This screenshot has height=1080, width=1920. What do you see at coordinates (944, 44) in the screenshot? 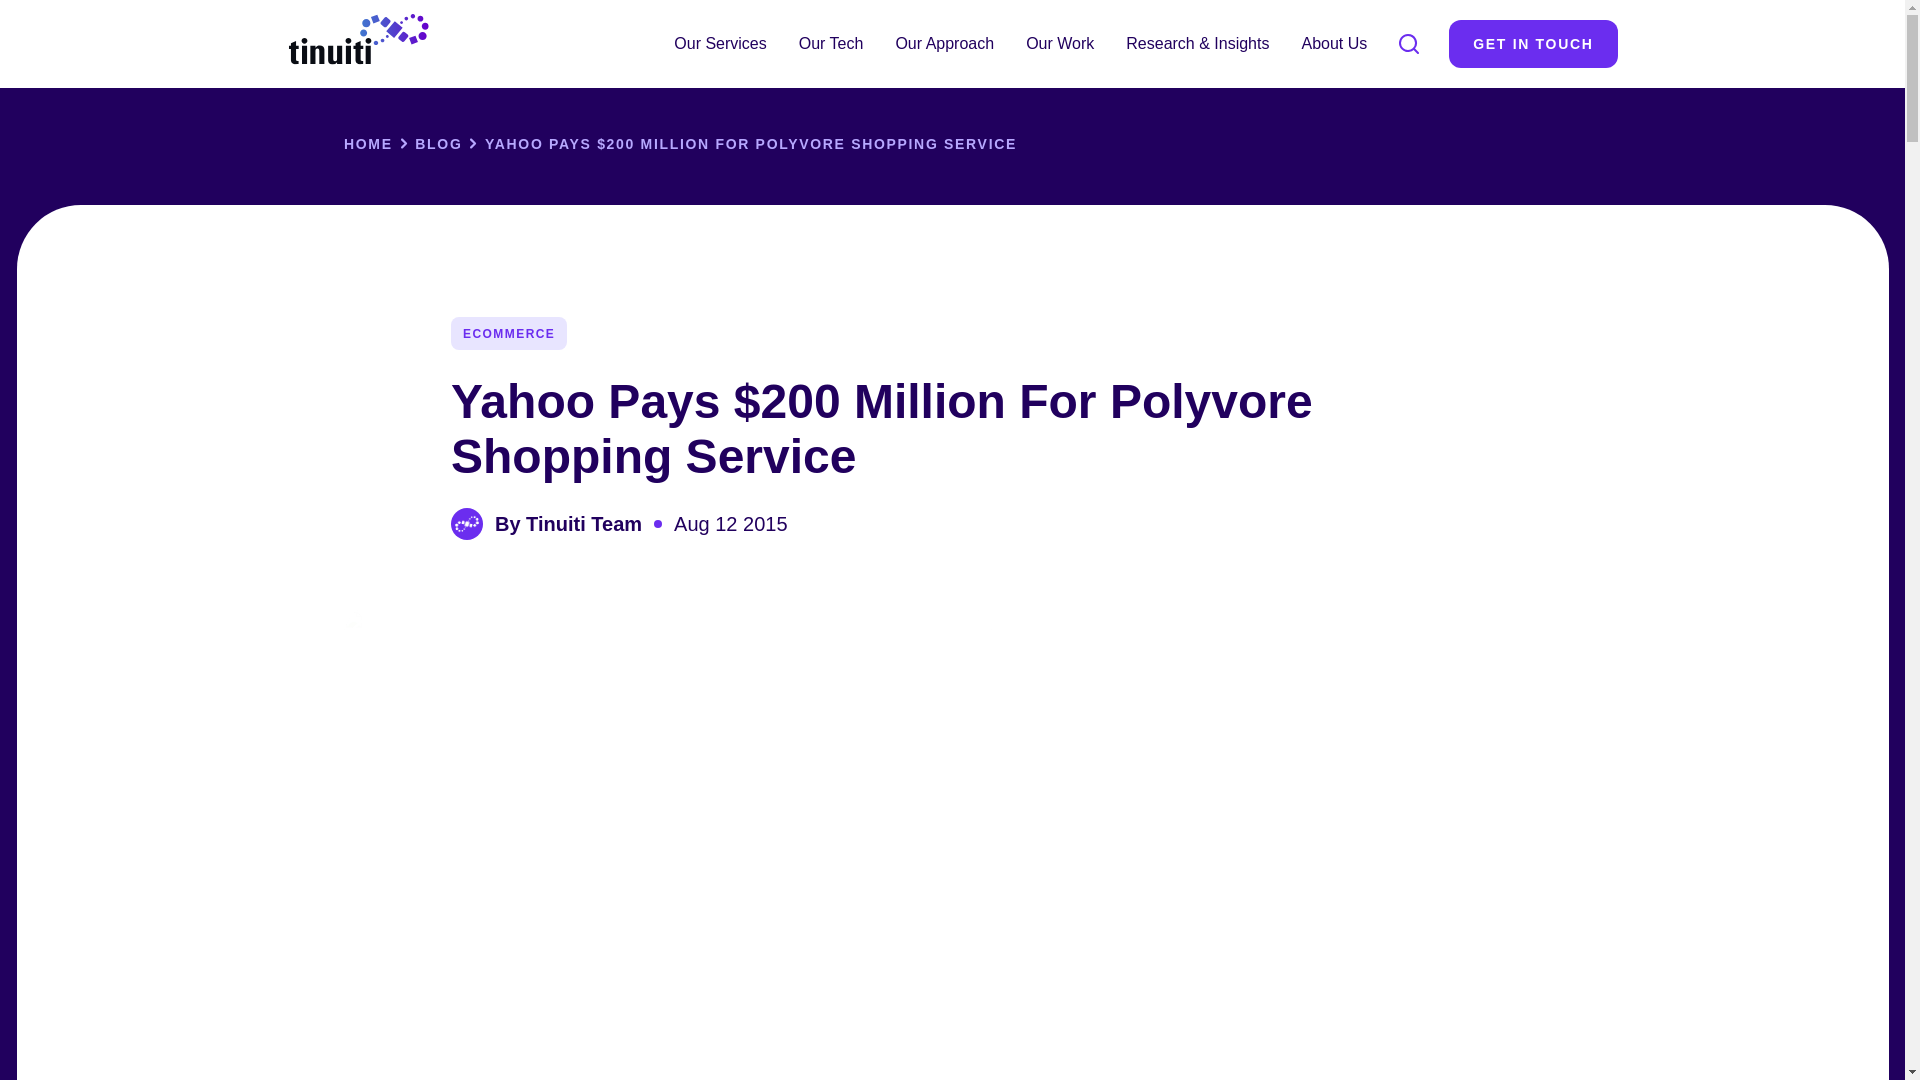
I see `Our Approach` at bounding box center [944, 44].